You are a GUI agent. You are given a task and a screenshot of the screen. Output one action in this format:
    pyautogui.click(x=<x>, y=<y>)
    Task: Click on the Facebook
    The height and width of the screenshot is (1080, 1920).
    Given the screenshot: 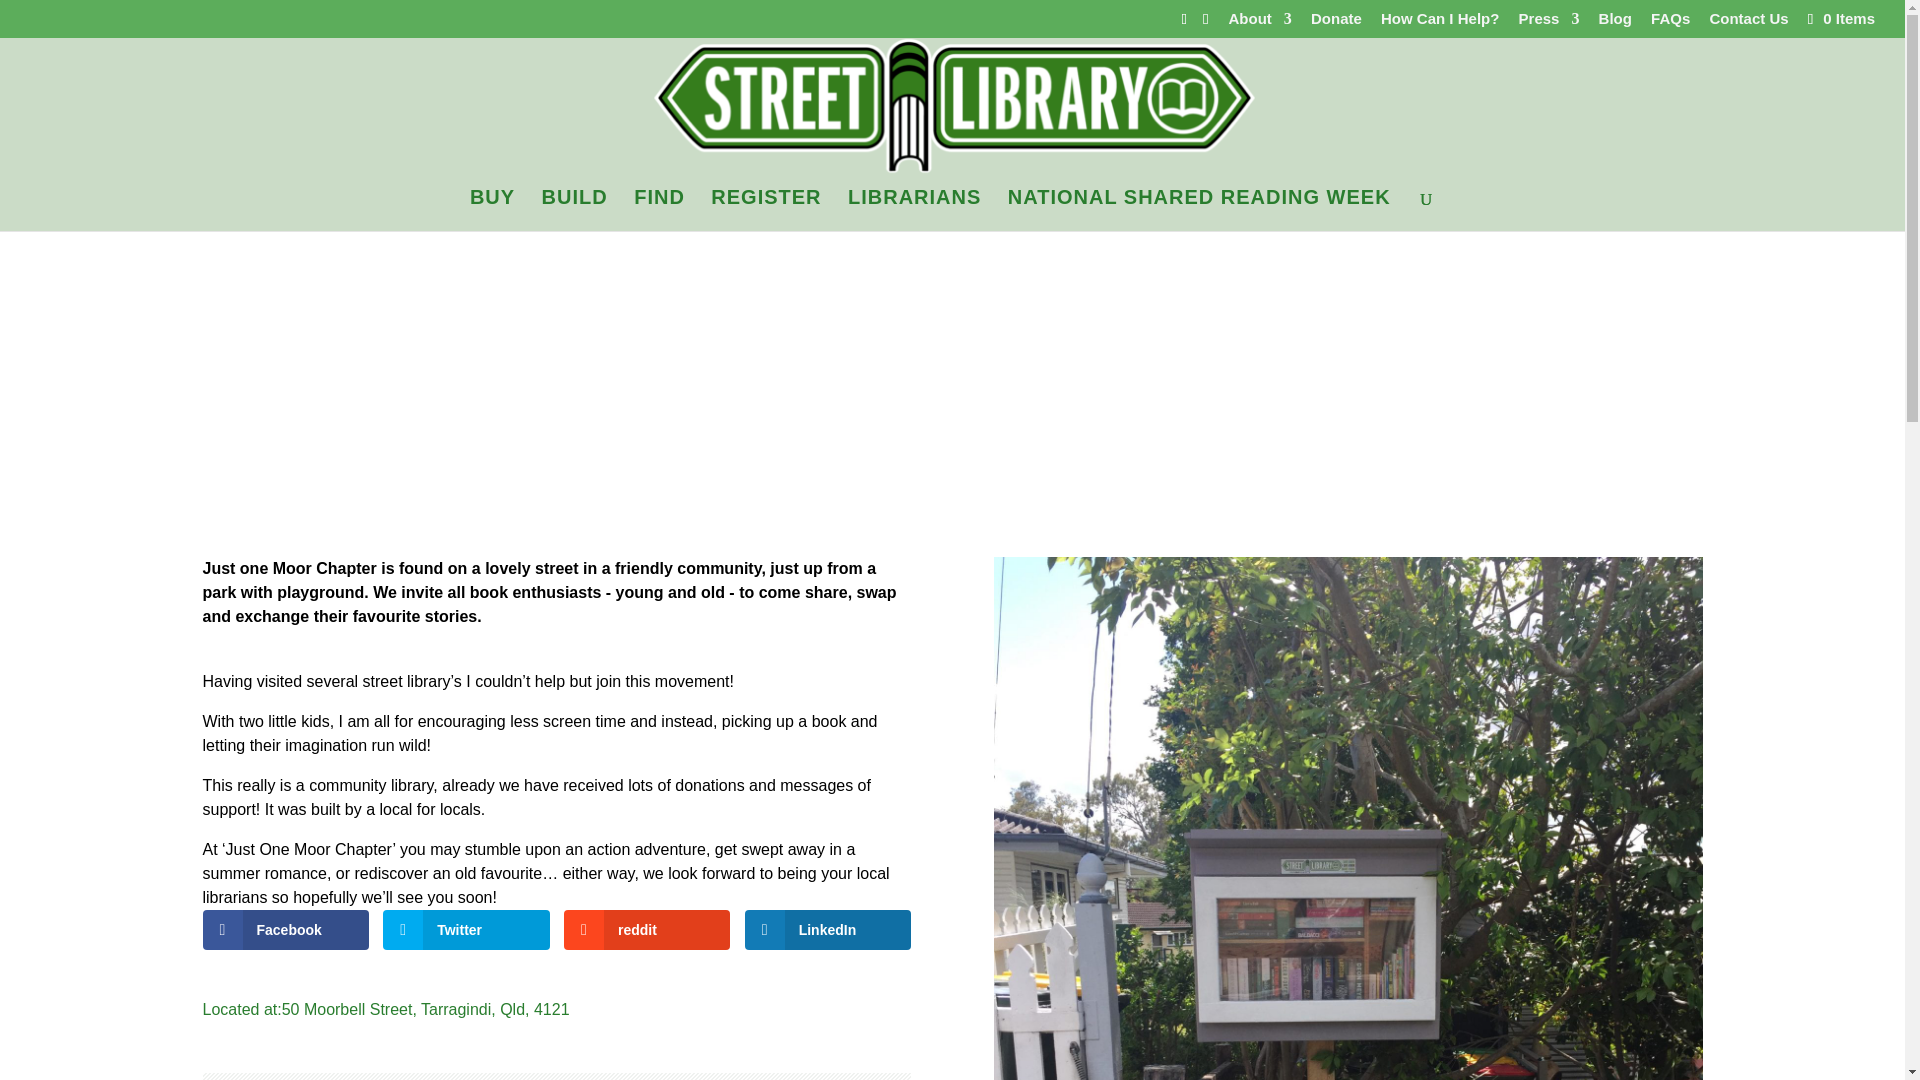 What is the action you would take?
    pyautogui.click(x=284, y=930)
    